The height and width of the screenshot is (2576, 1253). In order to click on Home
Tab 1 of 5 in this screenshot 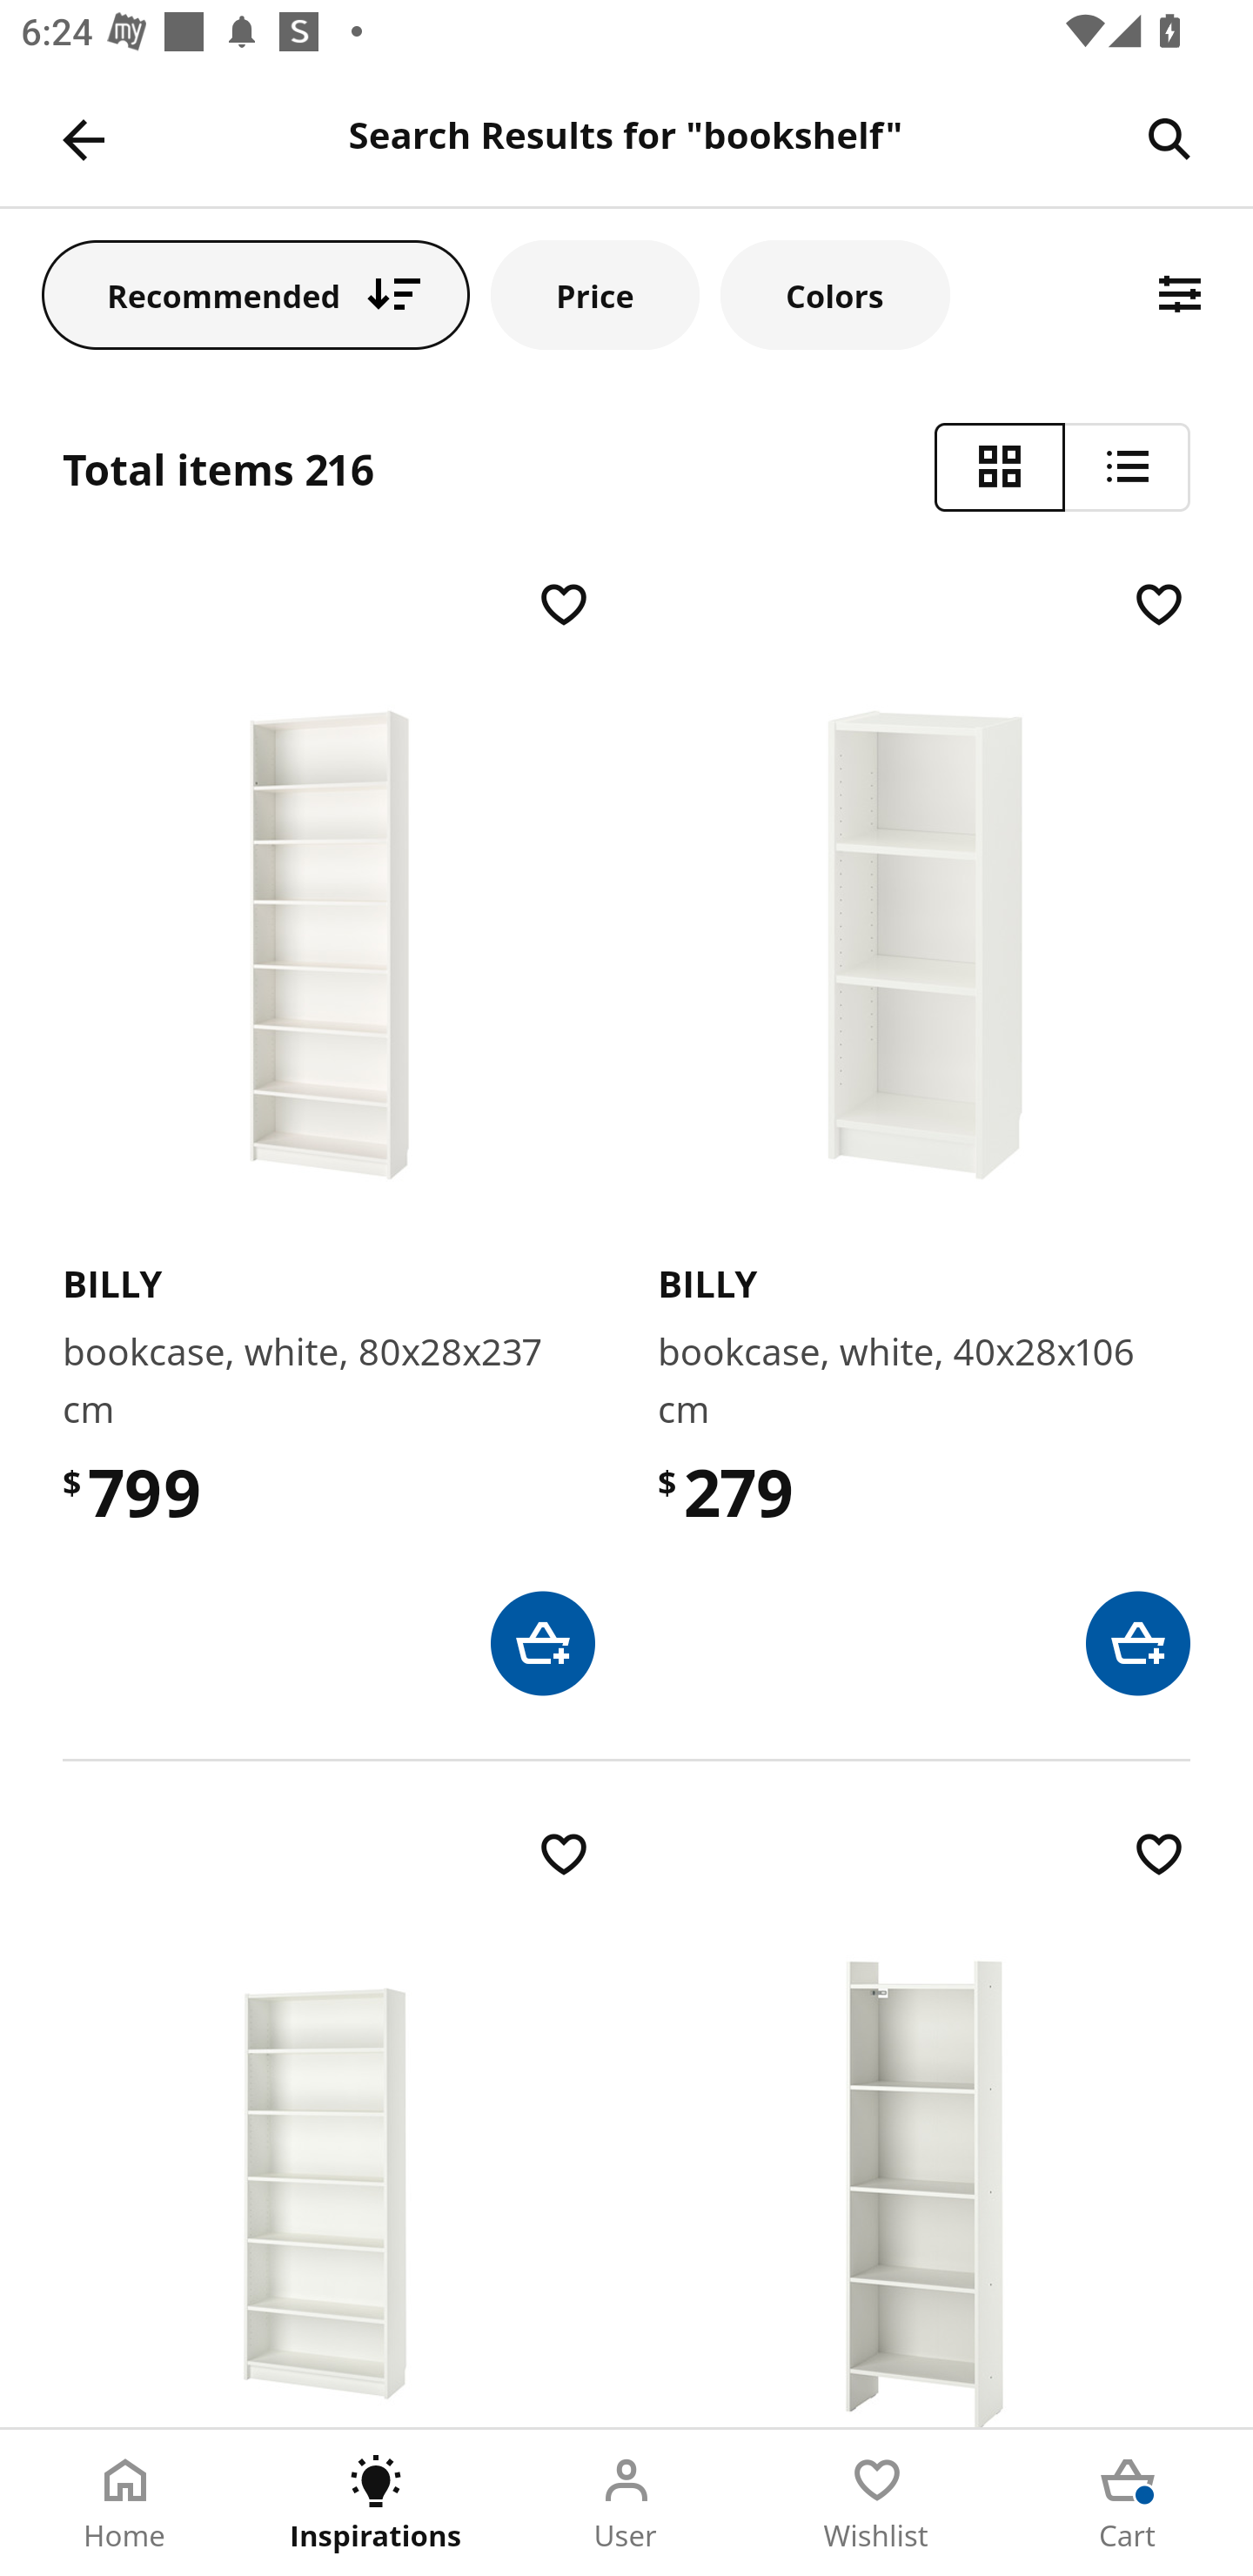, I will do `click(125, 2503)`.